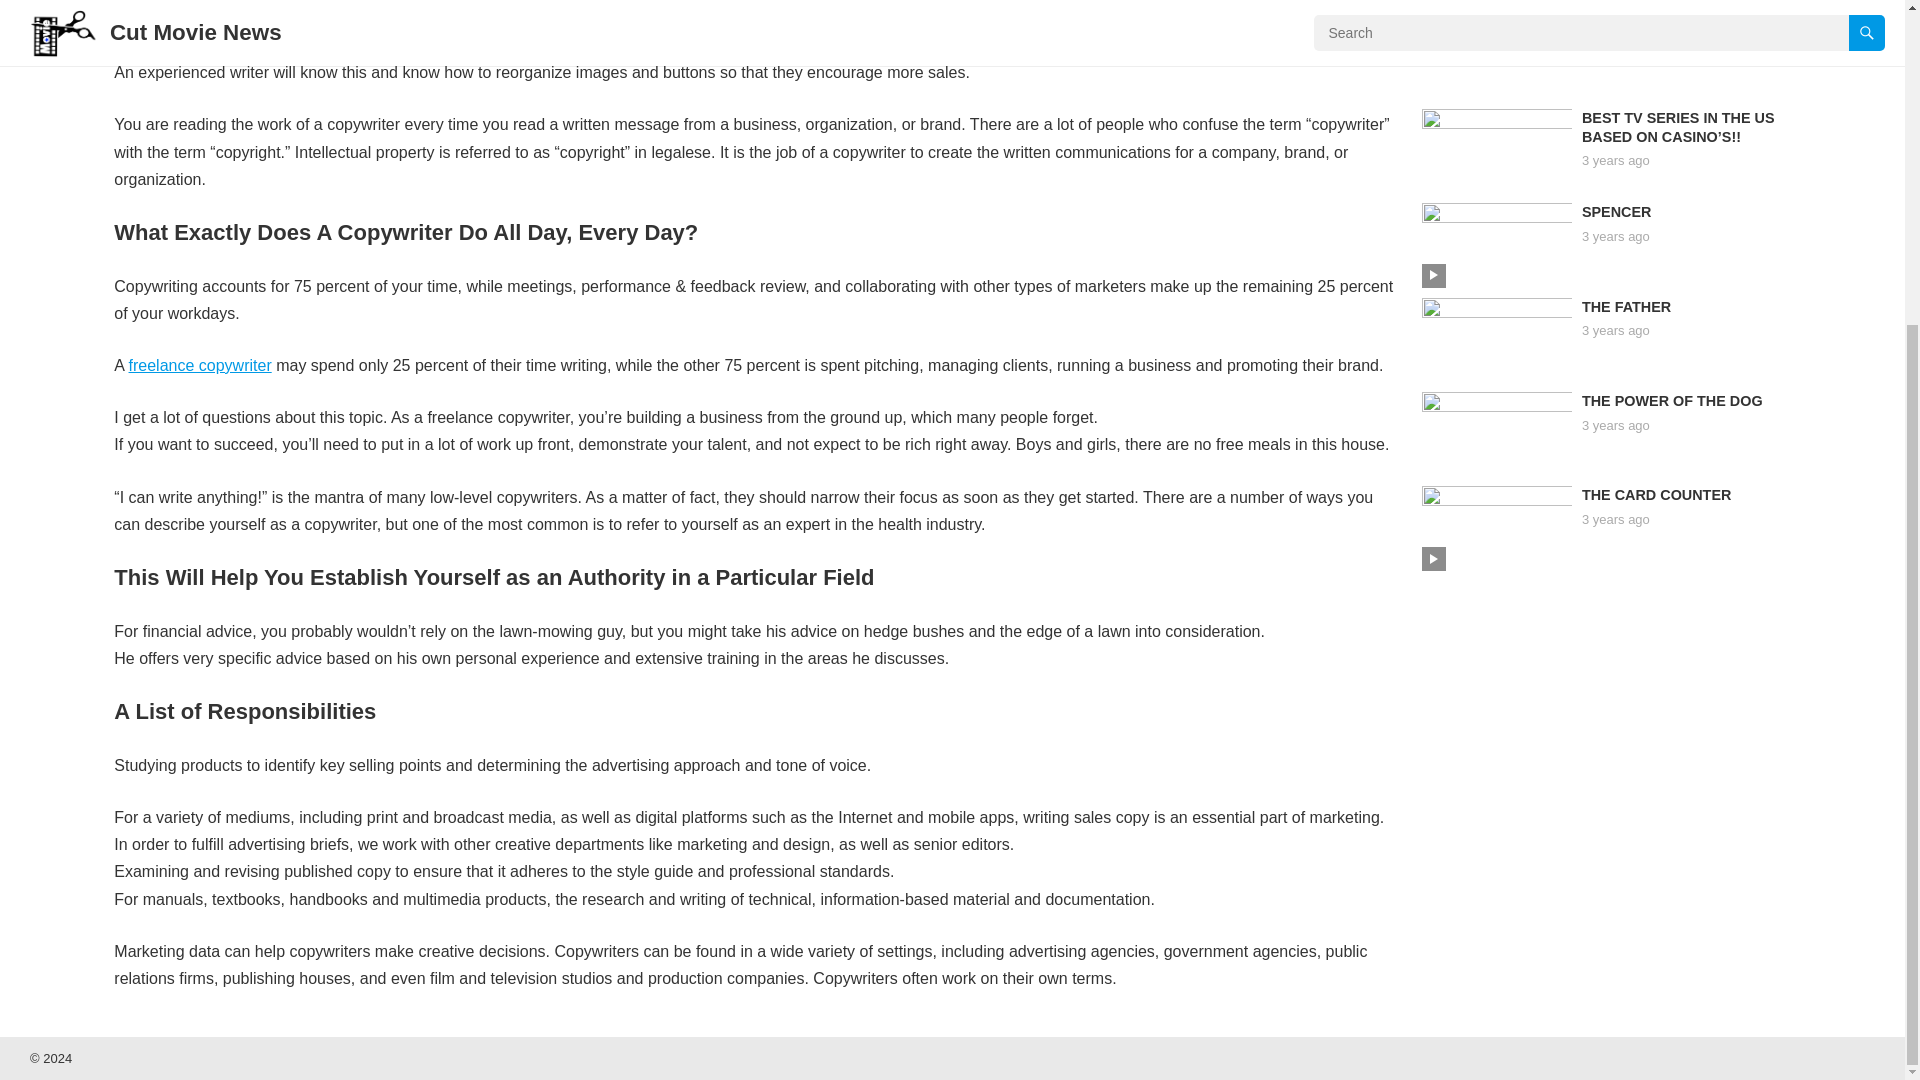 The image size is (1920, 1080). Describe the element at coordinates (1668, 23) in the screenshot. I see `VIOLENCE IN THE HOME` at that location.